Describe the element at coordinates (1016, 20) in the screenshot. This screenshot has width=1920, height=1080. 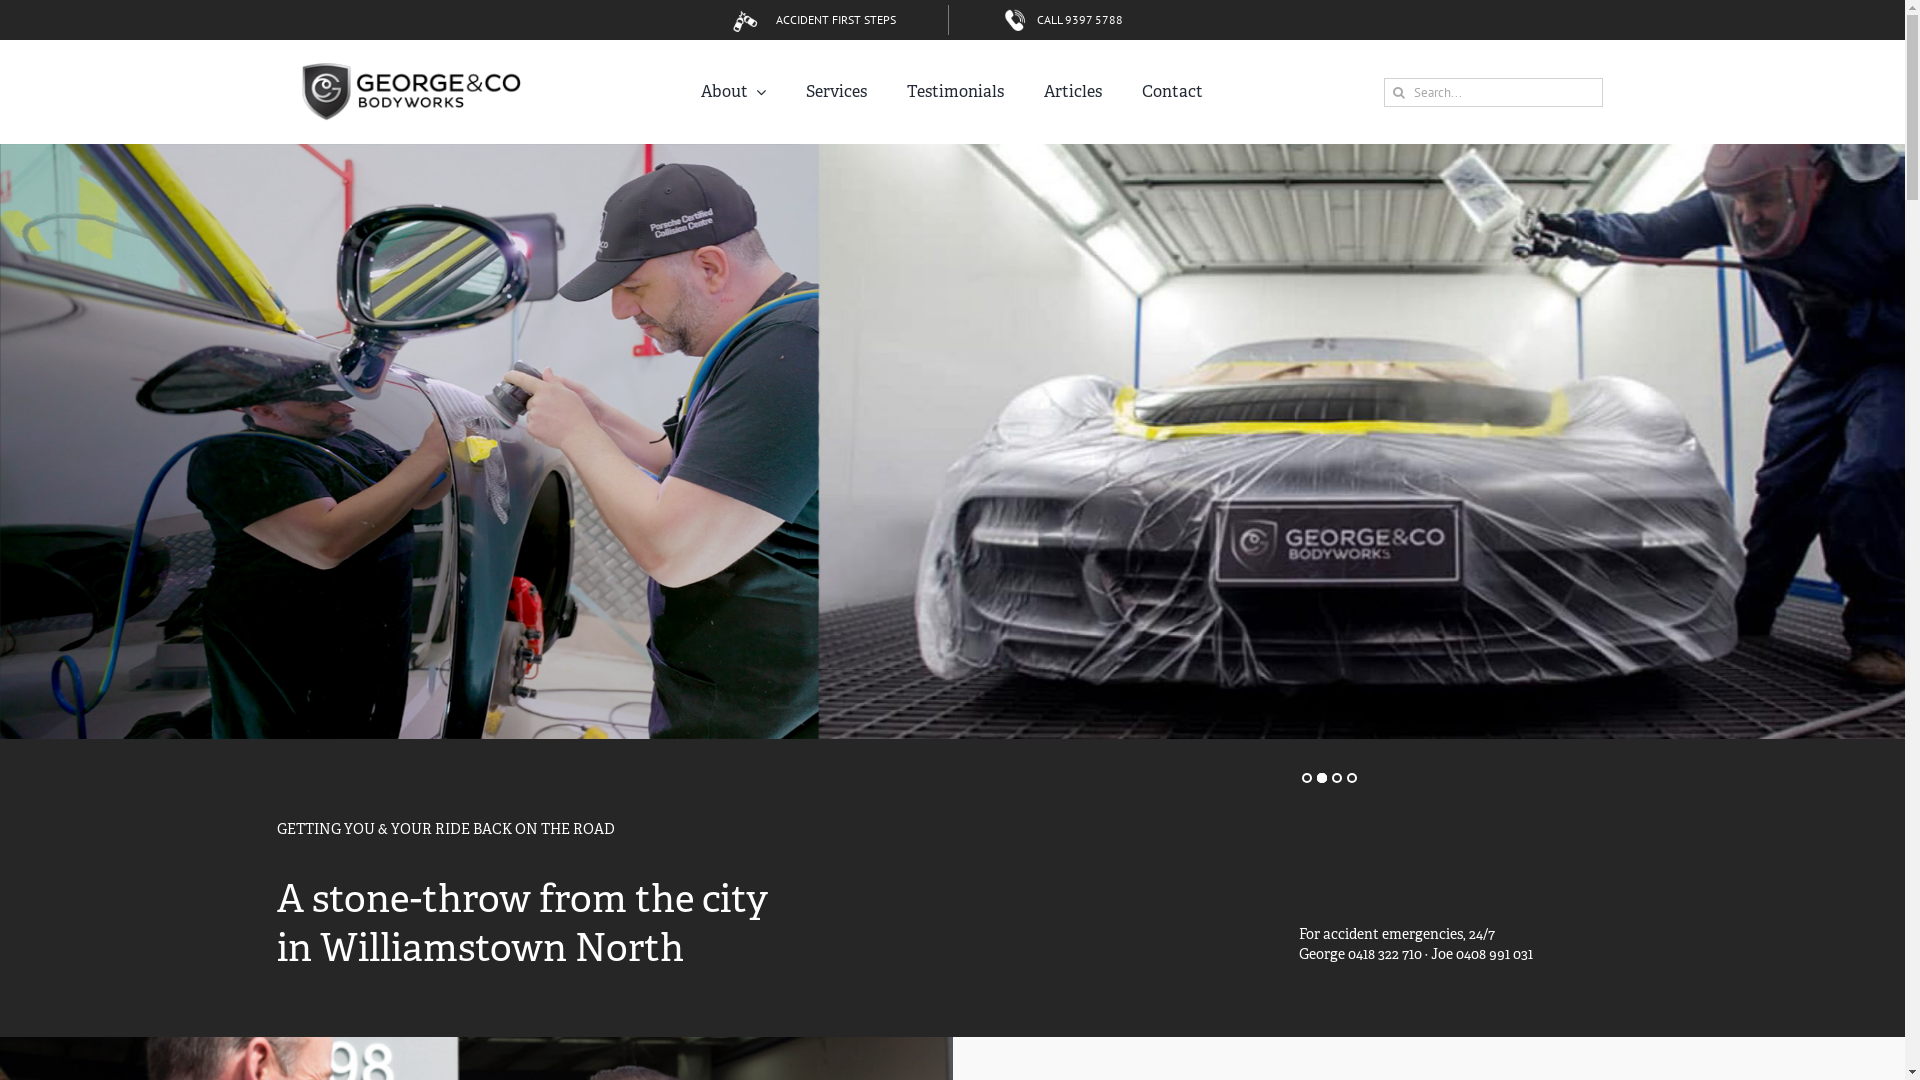
I see `icons-2` at that location.